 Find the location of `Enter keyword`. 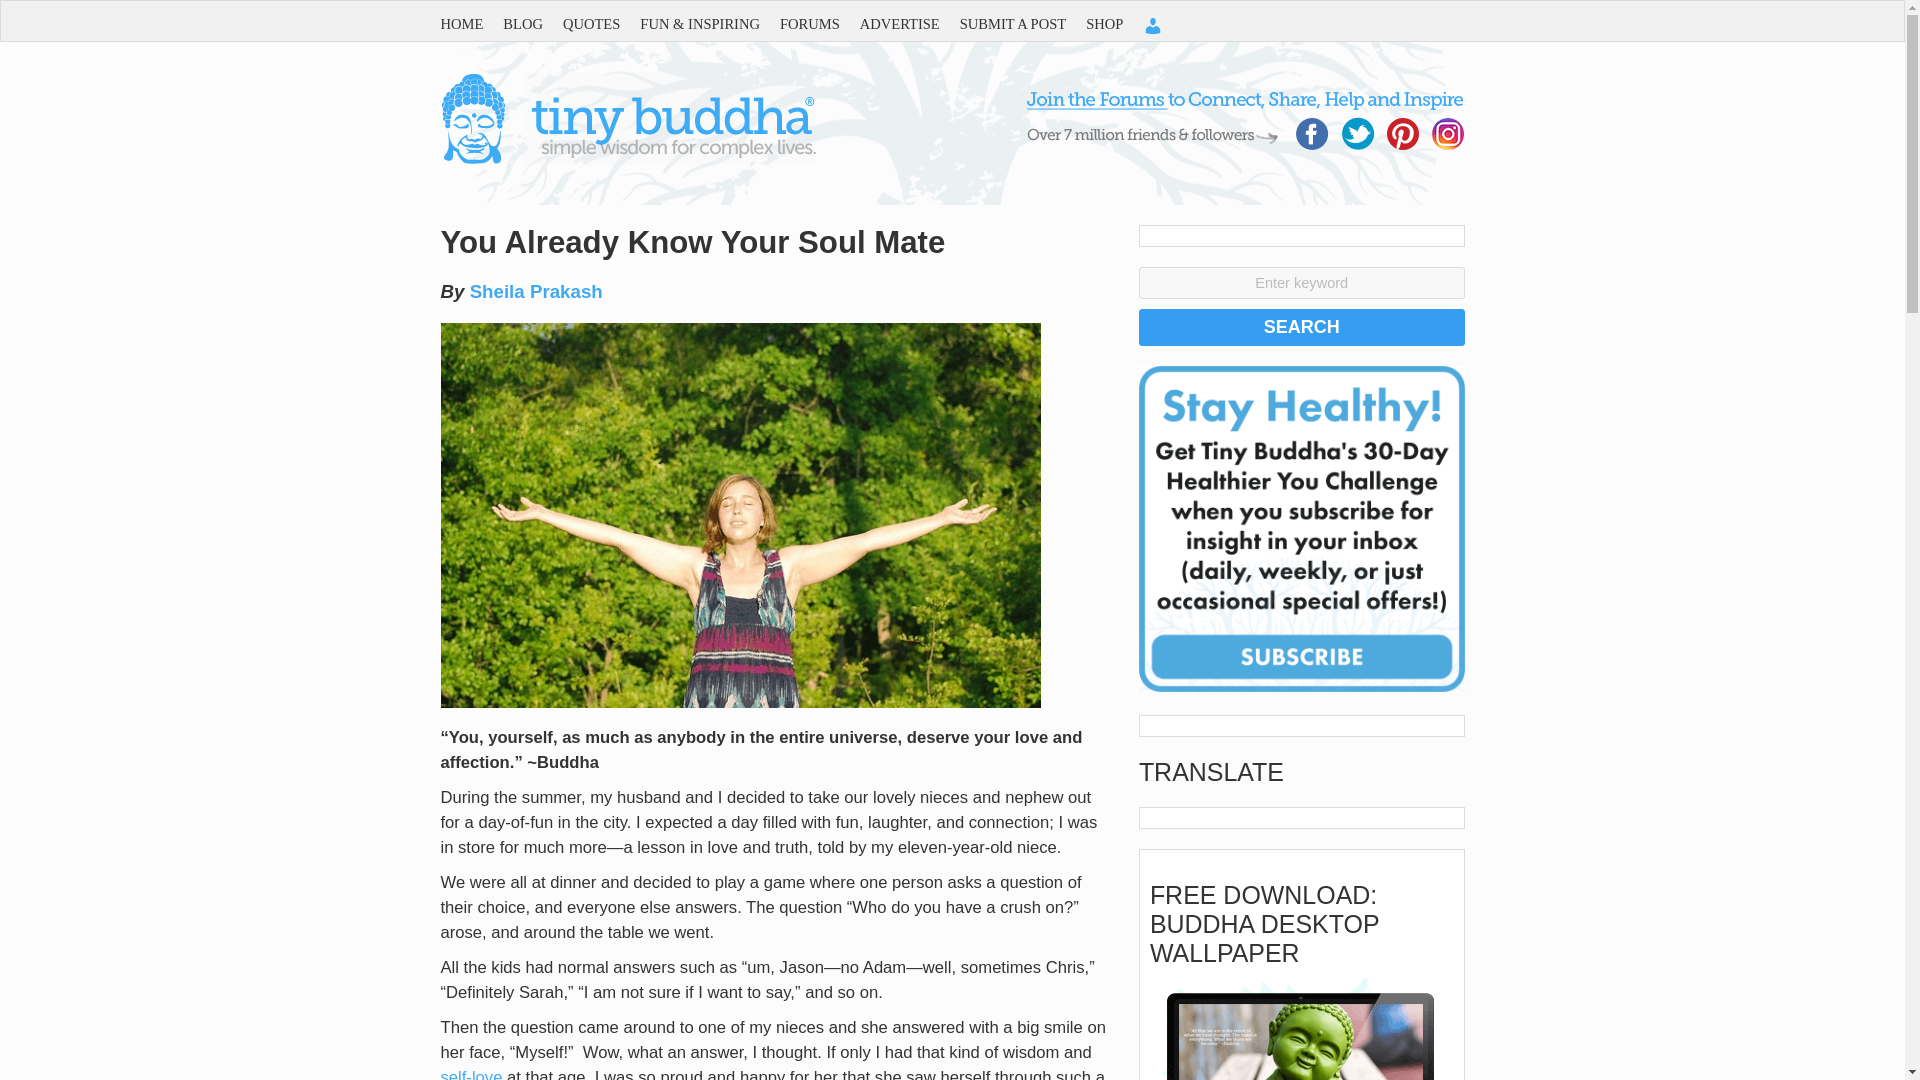

Enter keyword is located at coordinates (1301, 282).